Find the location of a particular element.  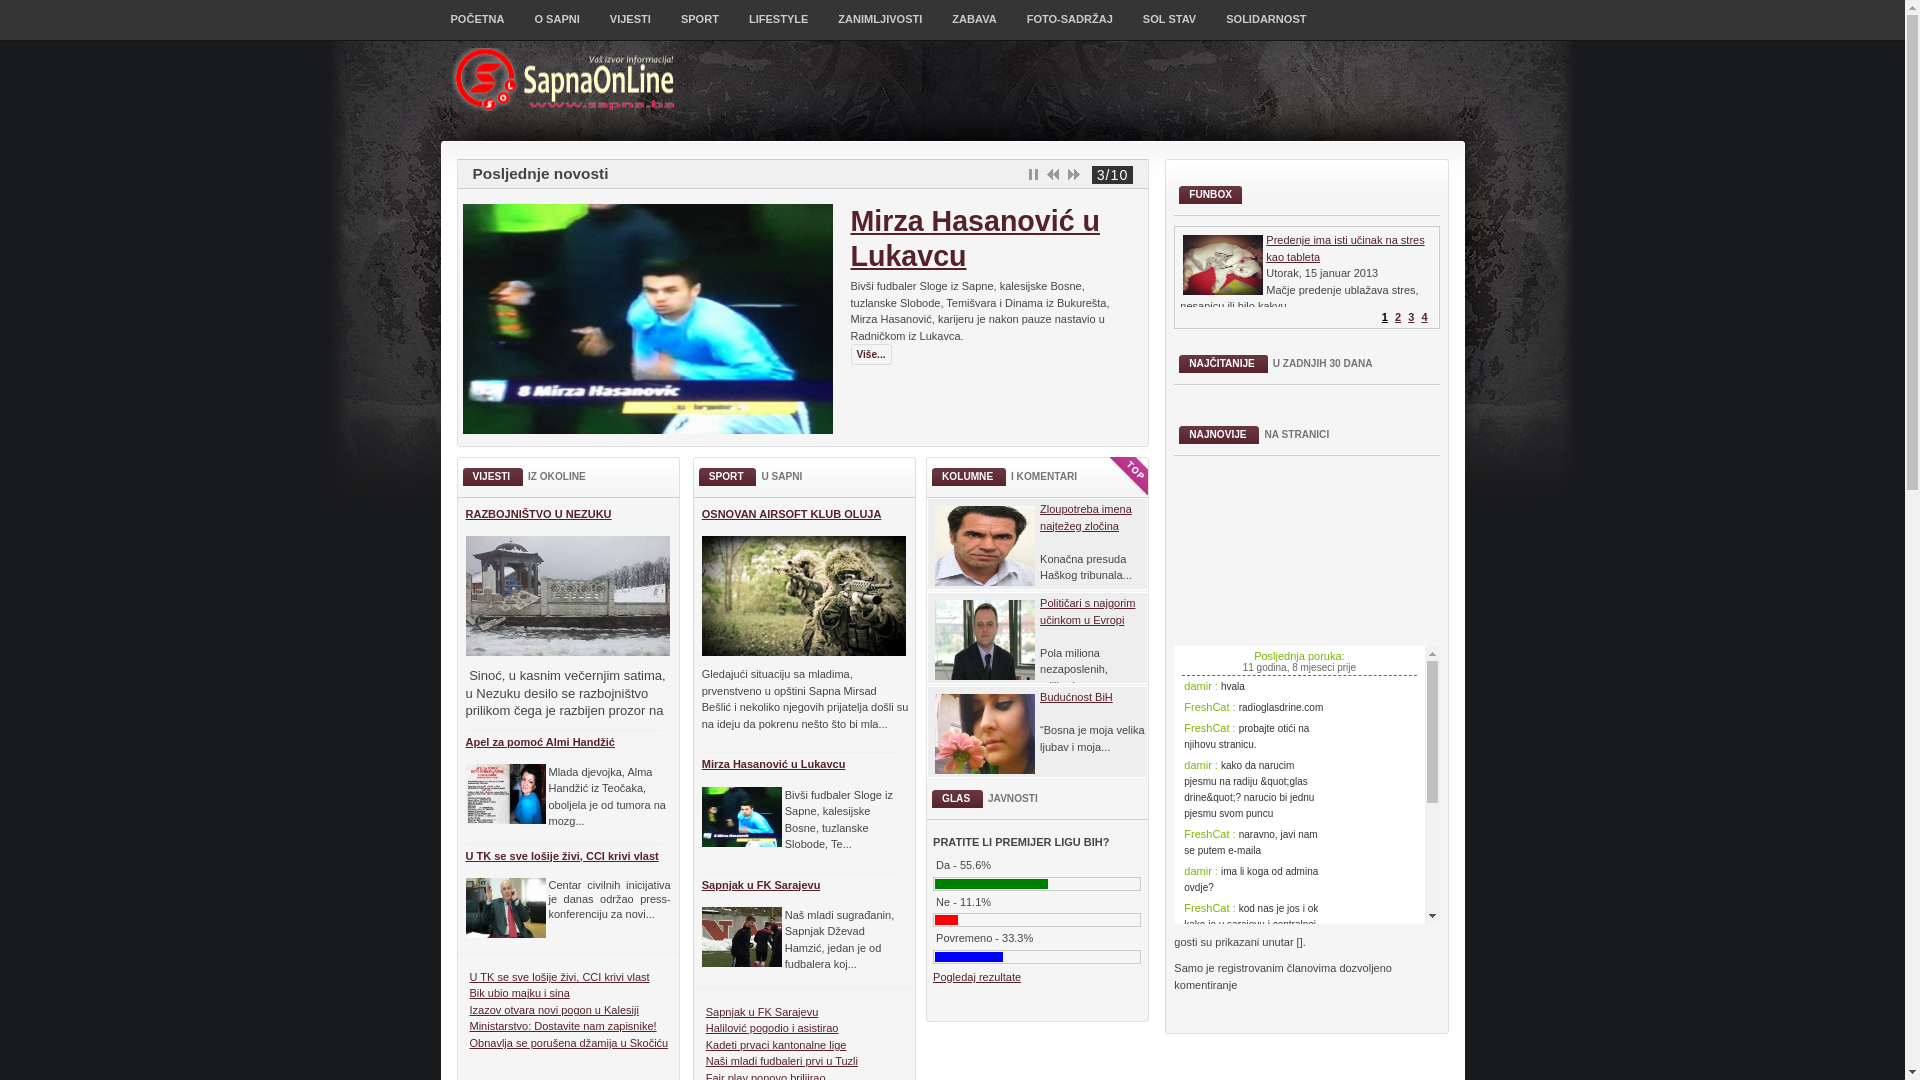

ZANIMLJIVOSTI is located at coordinates (880, 27).